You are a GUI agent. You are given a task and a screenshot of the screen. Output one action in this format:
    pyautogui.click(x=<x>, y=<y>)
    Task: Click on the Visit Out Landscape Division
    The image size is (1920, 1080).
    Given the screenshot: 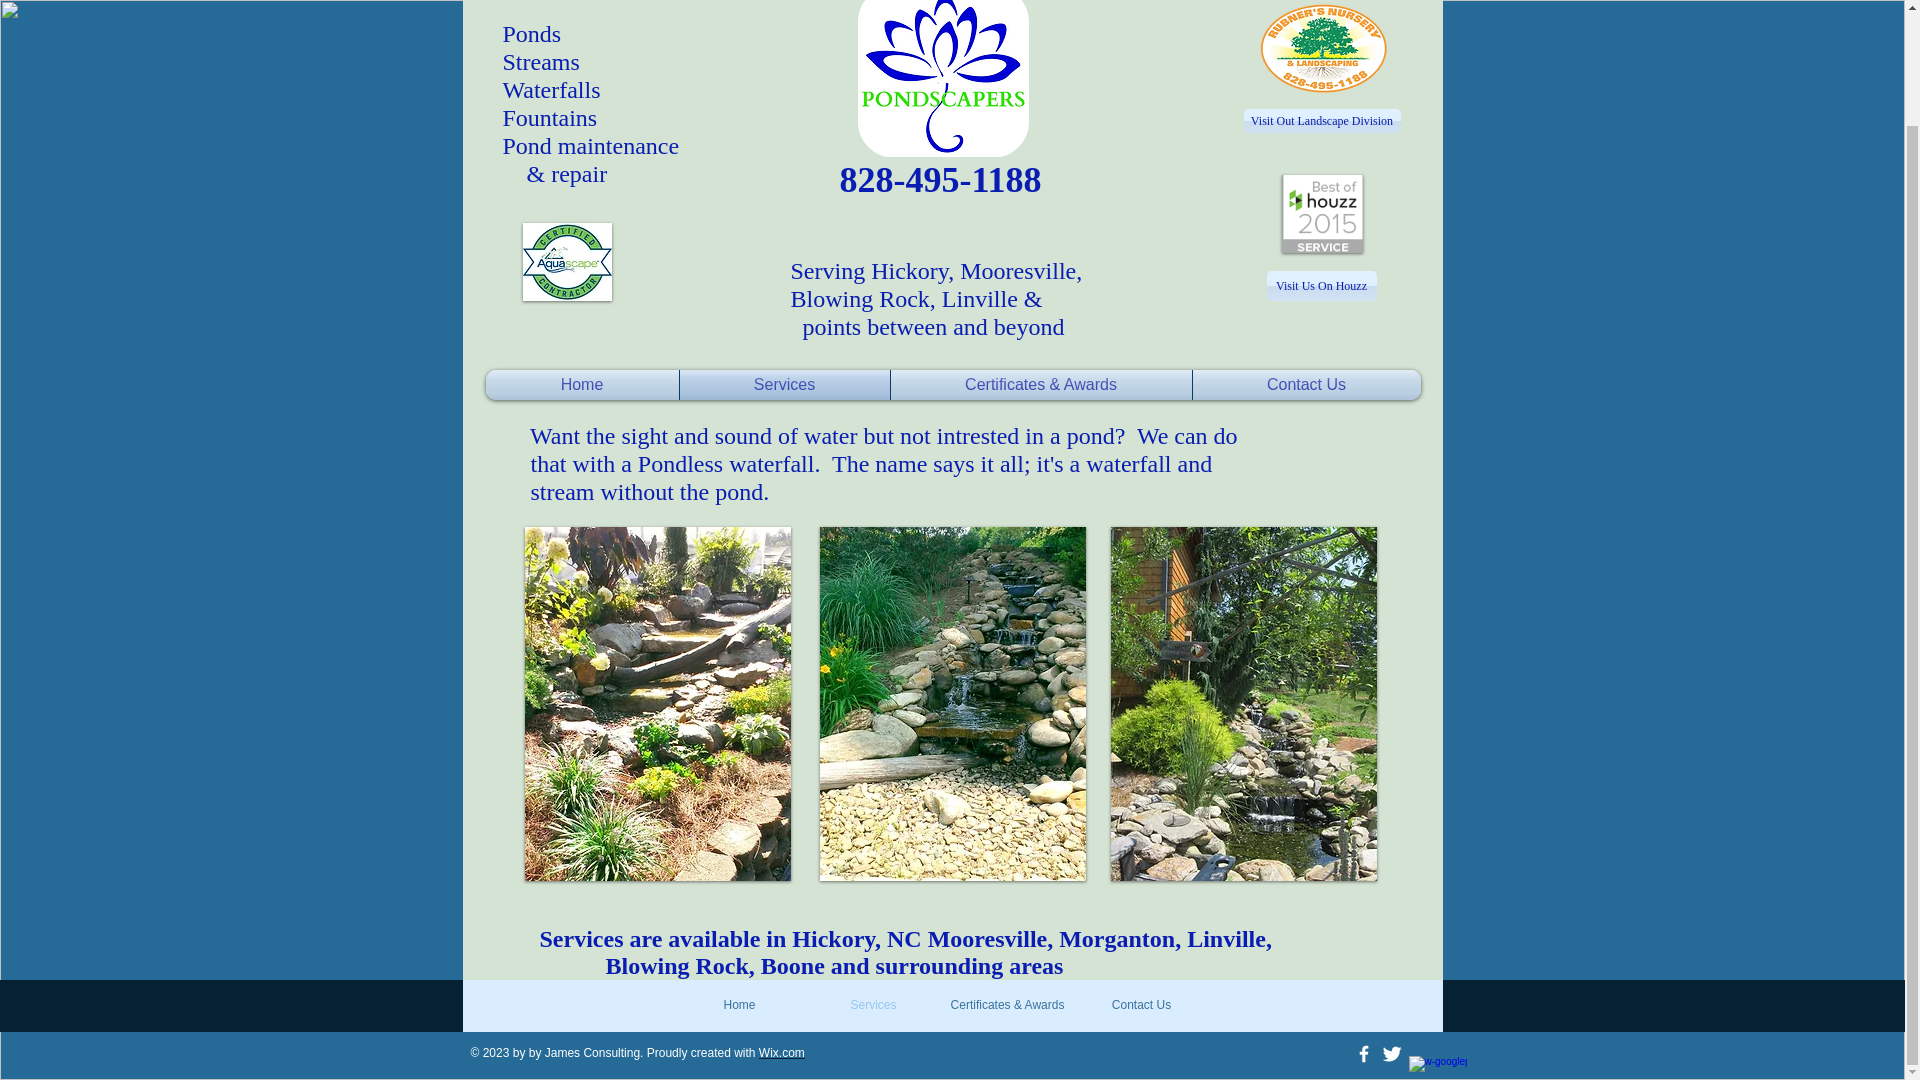 What is the action you would take?
    pyautogui.click(x=1322, y=120)
    